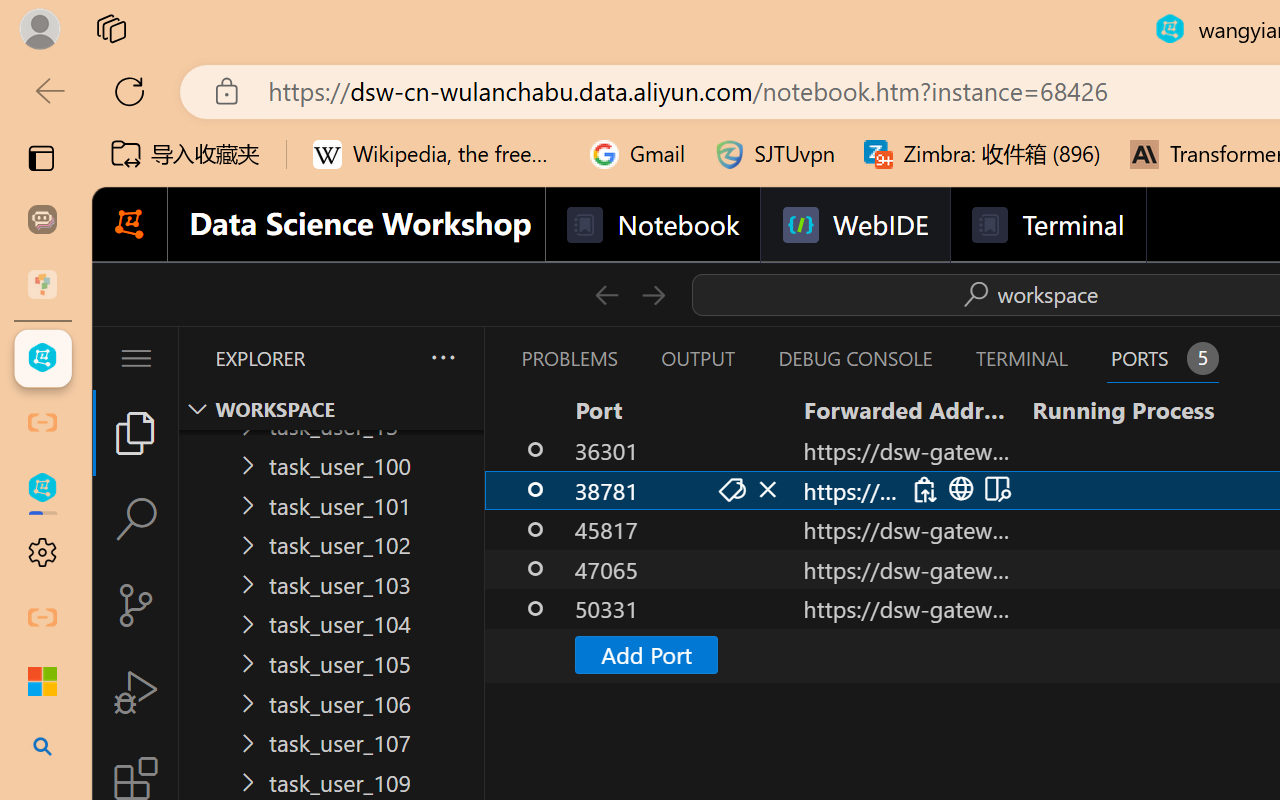 The image size is (1280, 800). I want to click on Copy Local Address (Ctrl+C), so click(923, 490).